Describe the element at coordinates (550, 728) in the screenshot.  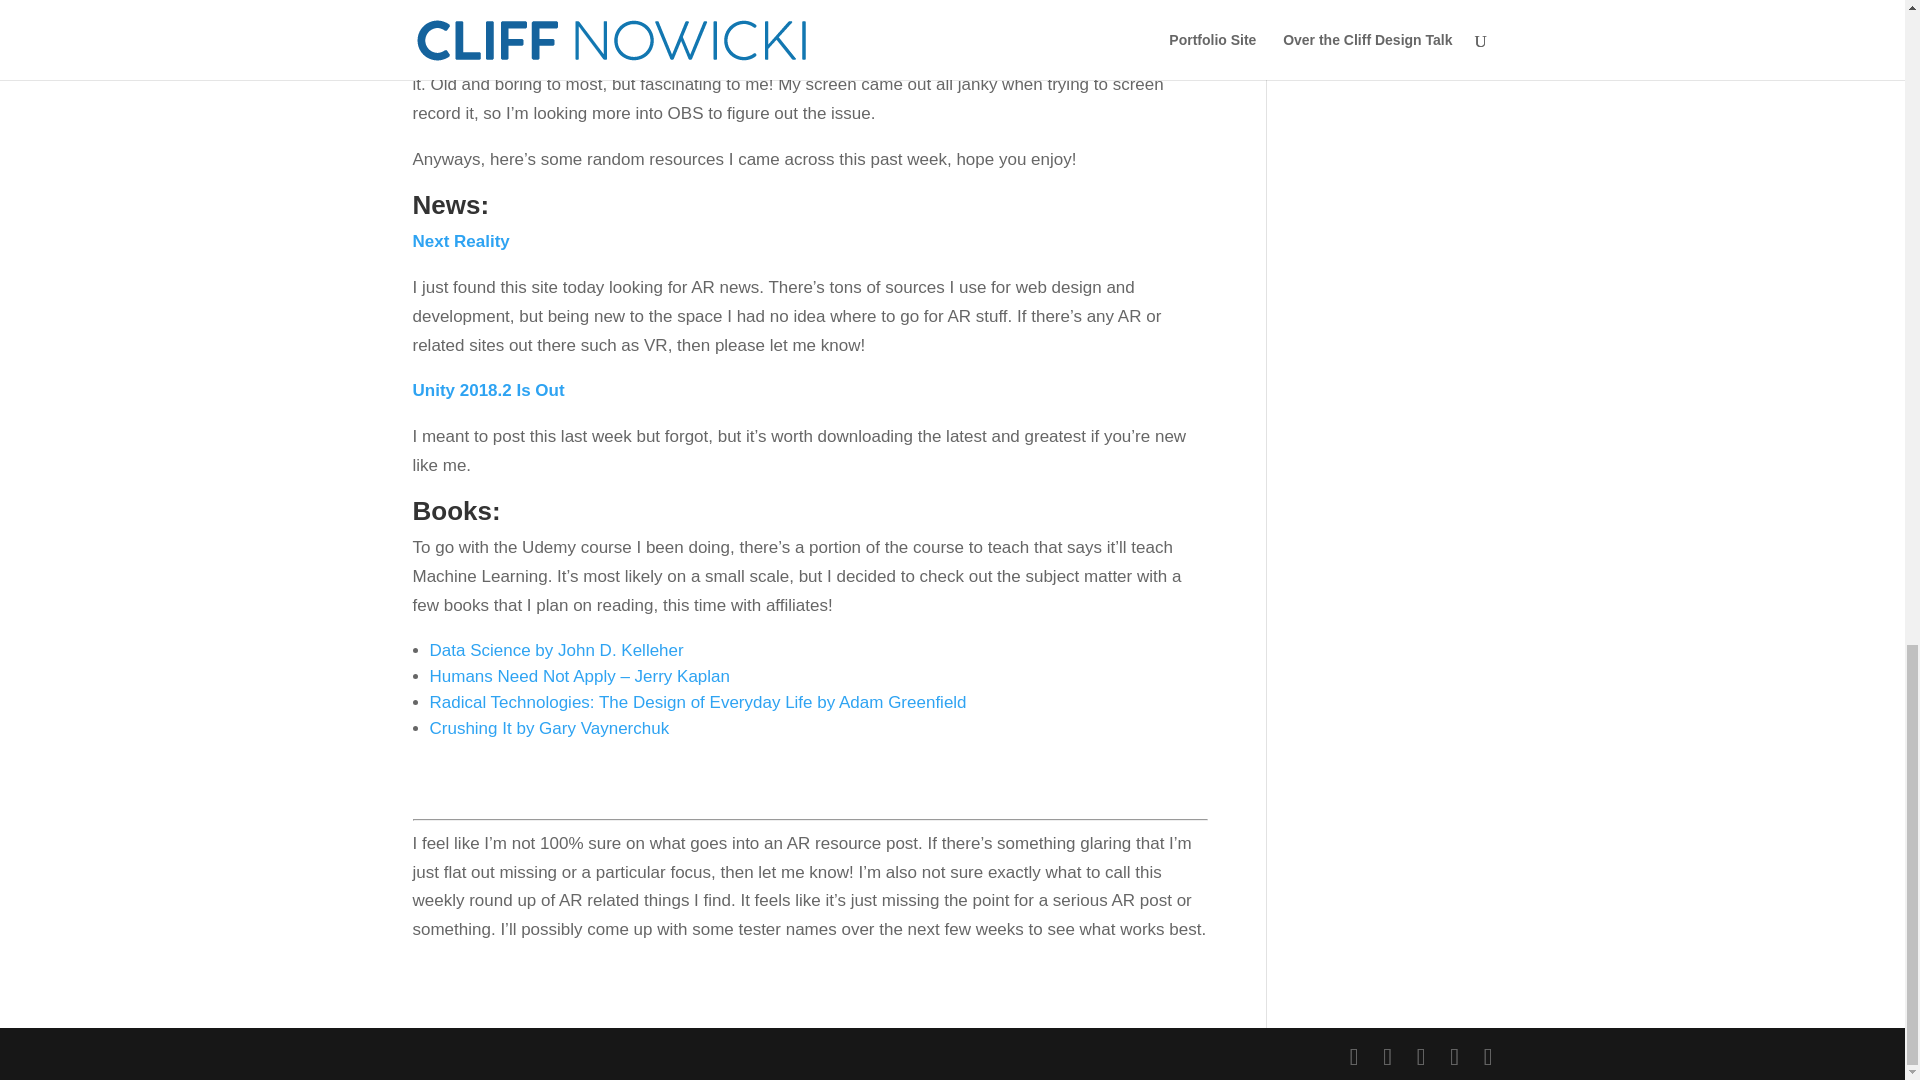
I see `Crushing It by Gary Vaynerchuk` at that location.